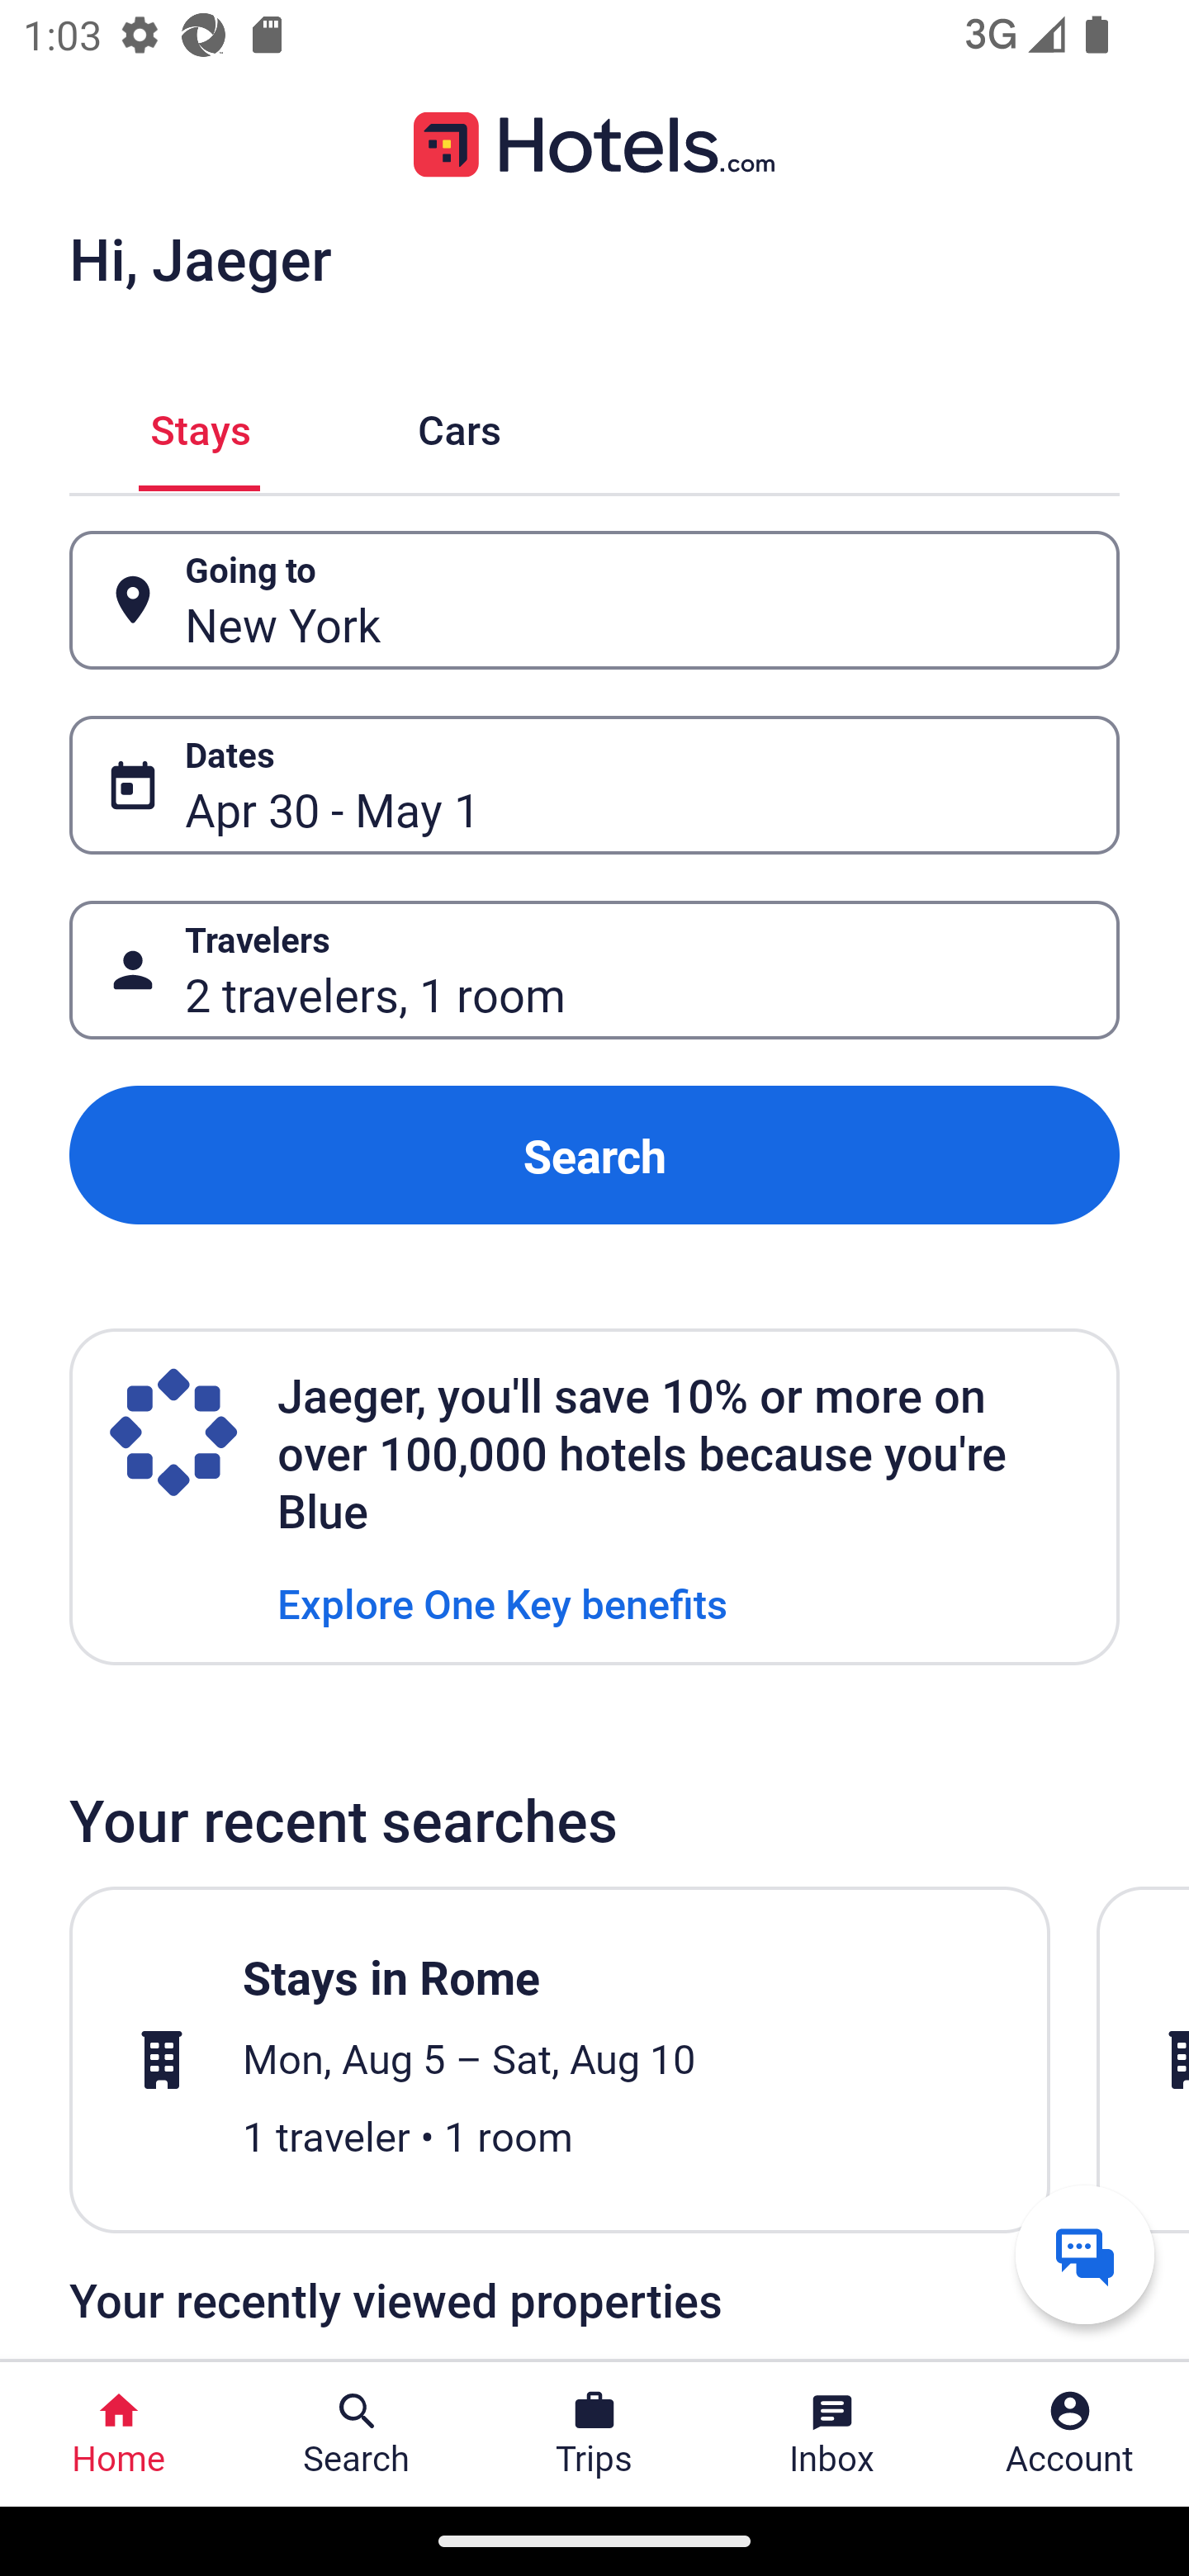  What do you see at coordinates (594, 971) in the screenshot?
I see `Travelers Button 2 travelers, 1 room` at bounding box center [594, 971].